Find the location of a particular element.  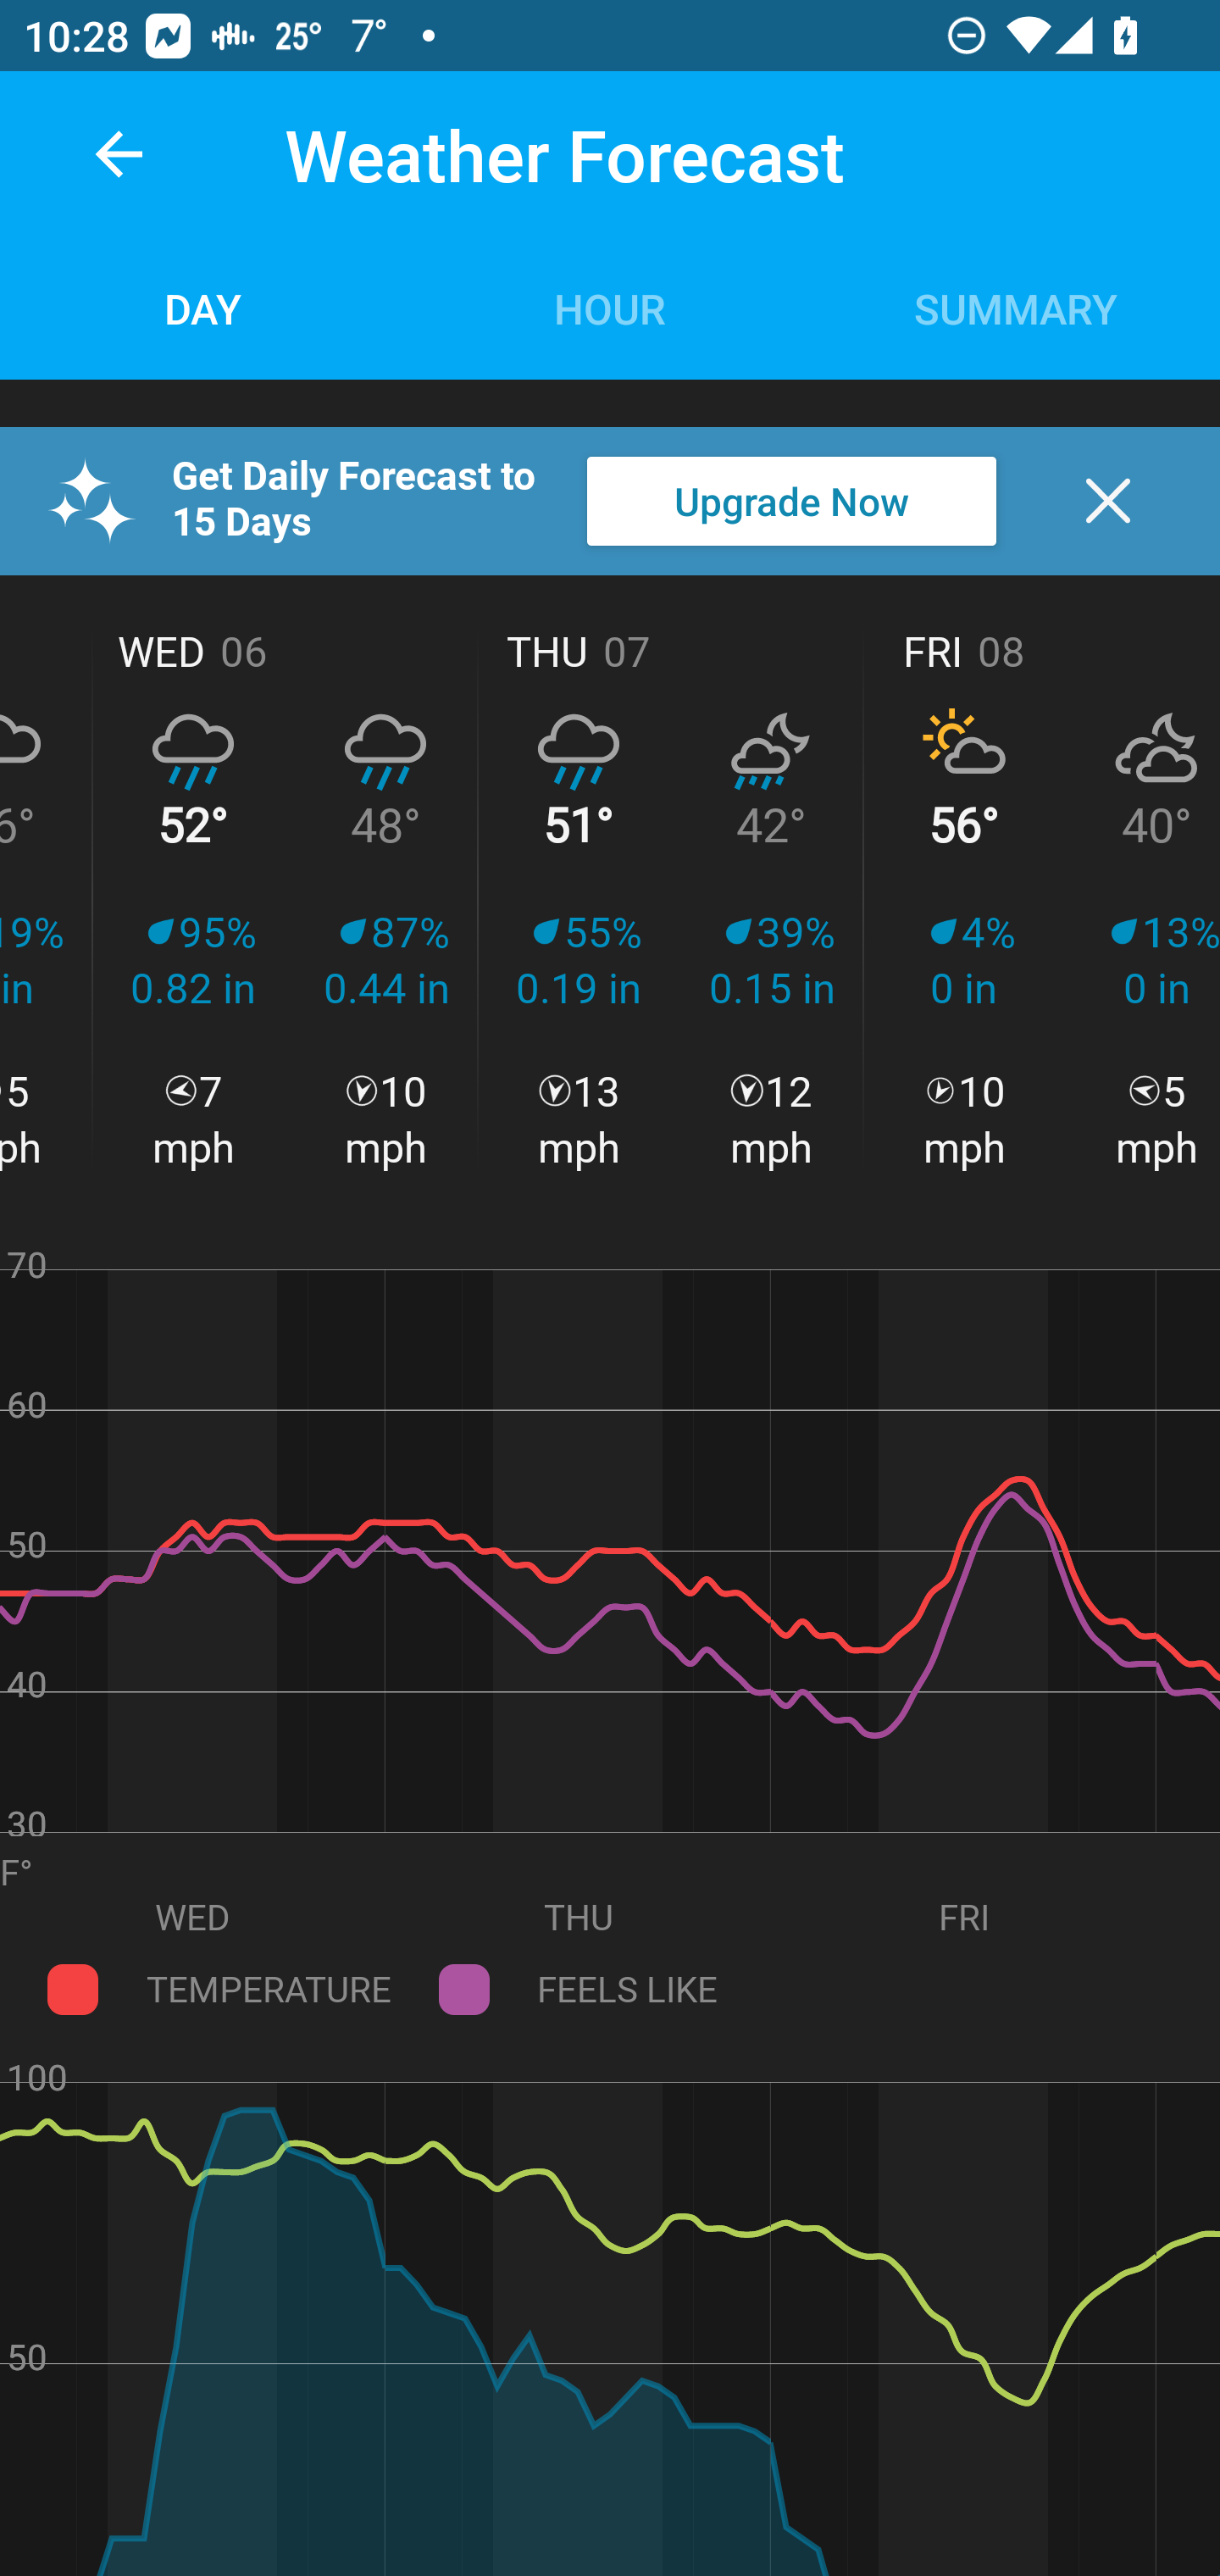

Summary Tab SUMMARY is located at coordinates (1017, 307).